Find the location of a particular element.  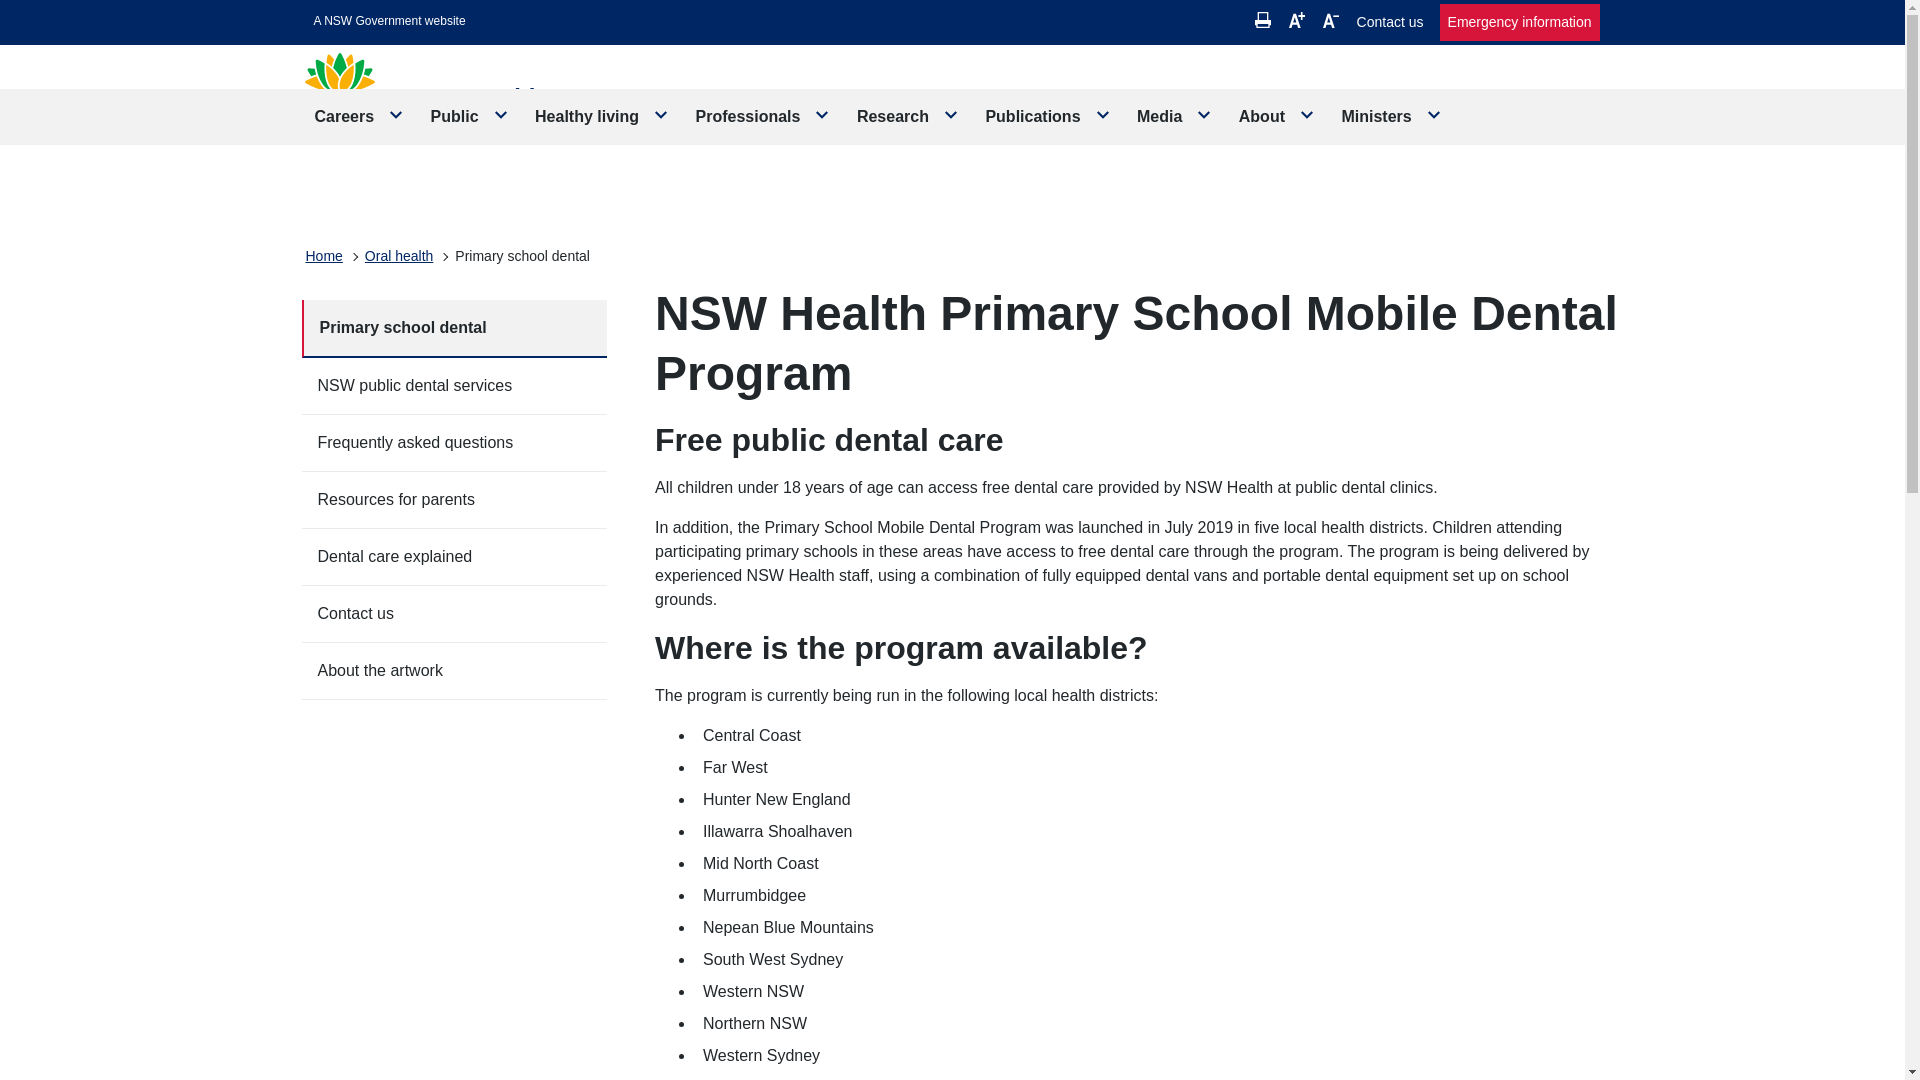

Public is located at coordinates (470, 116).